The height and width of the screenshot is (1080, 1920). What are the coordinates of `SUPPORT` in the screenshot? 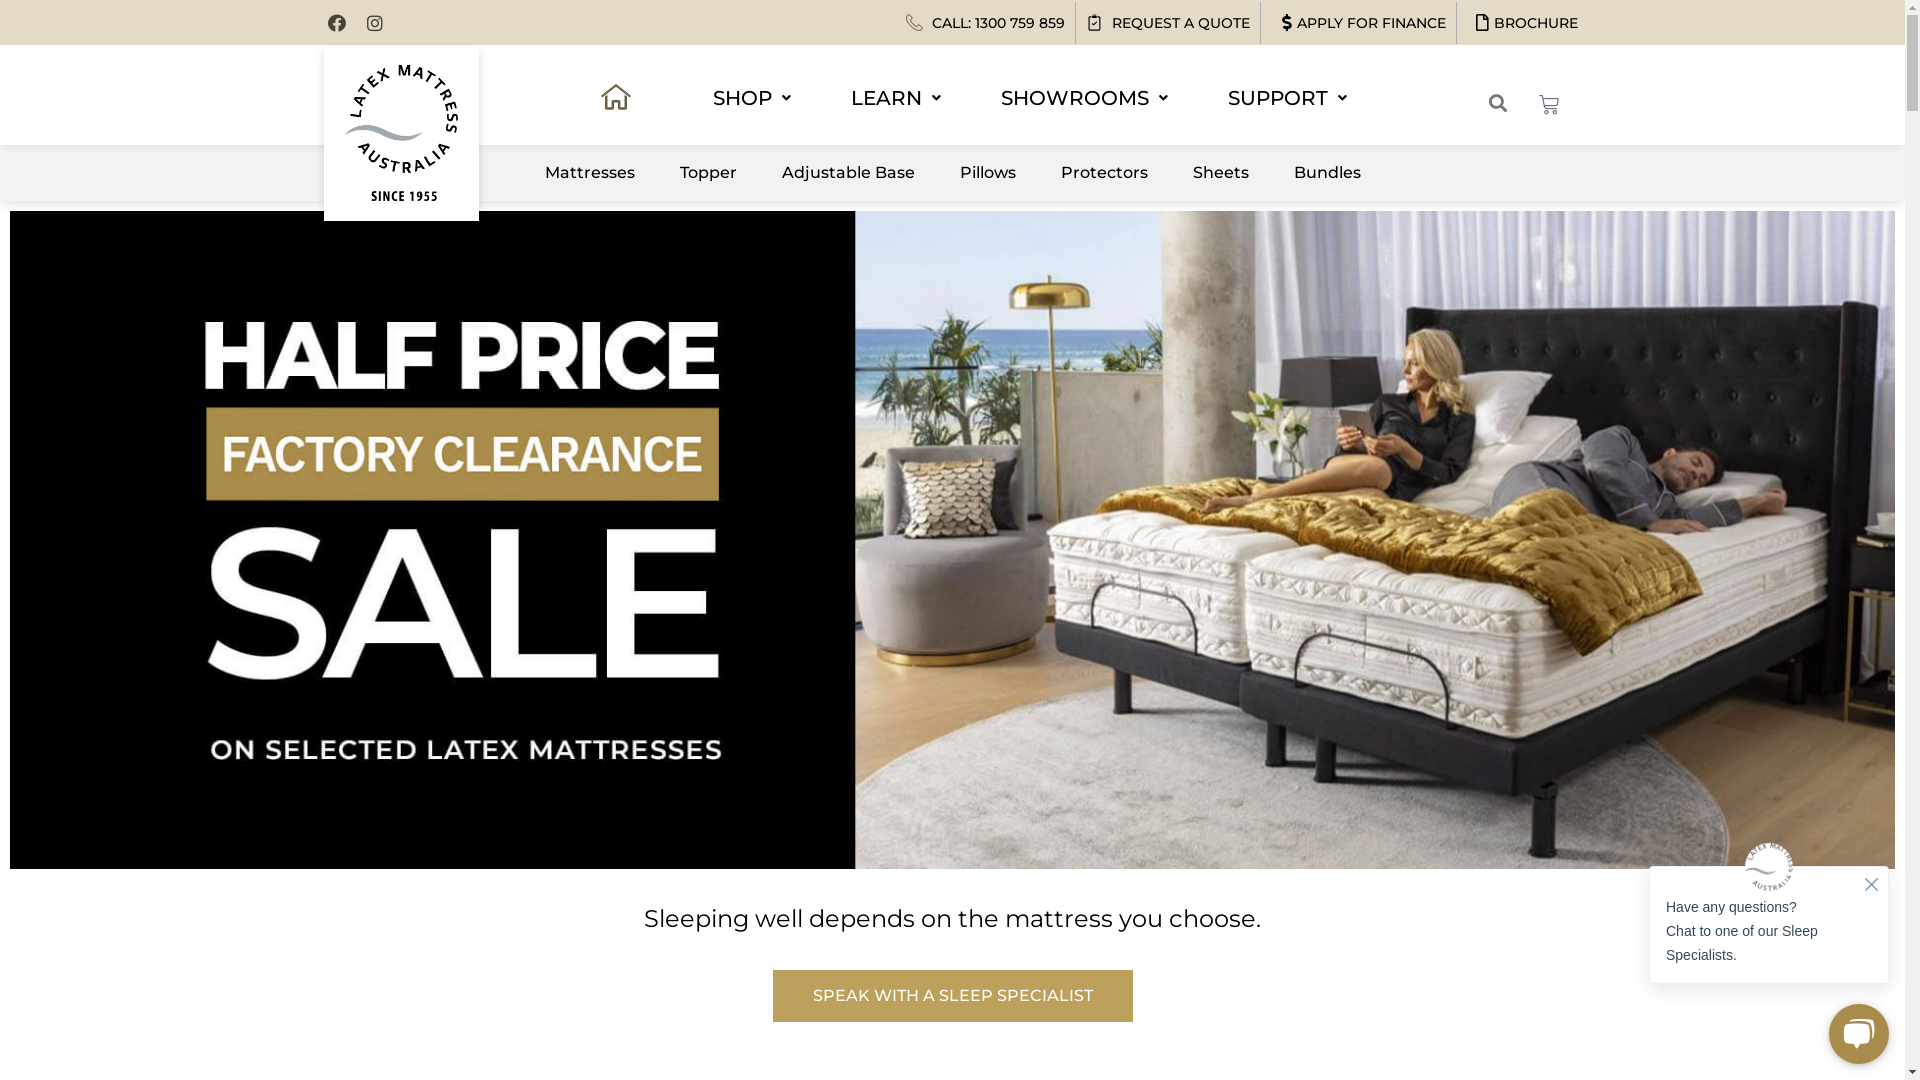 It's located at (1286, 98).